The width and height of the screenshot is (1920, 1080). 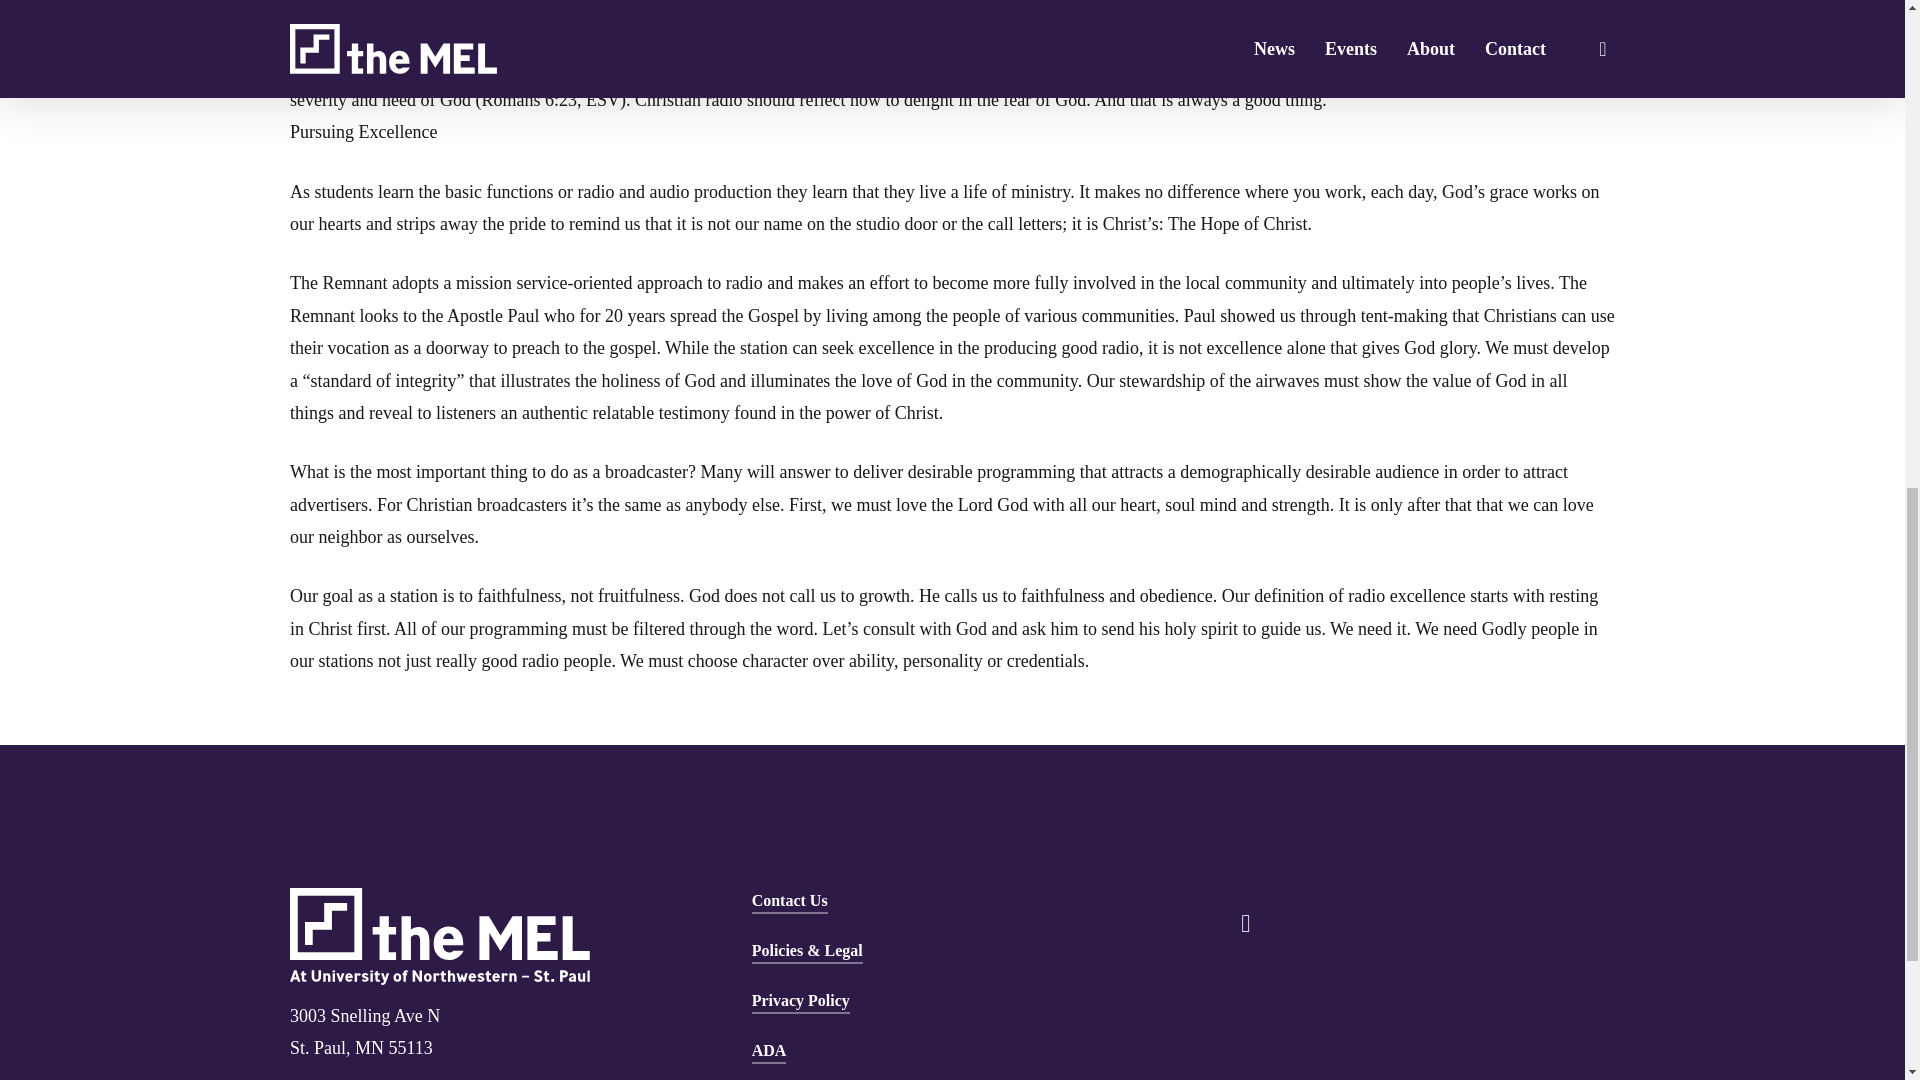 What do you see at coordinates (801, 1001) in the screenshot?
I see `Privacy Policy` at bounding box center [801, 1001].